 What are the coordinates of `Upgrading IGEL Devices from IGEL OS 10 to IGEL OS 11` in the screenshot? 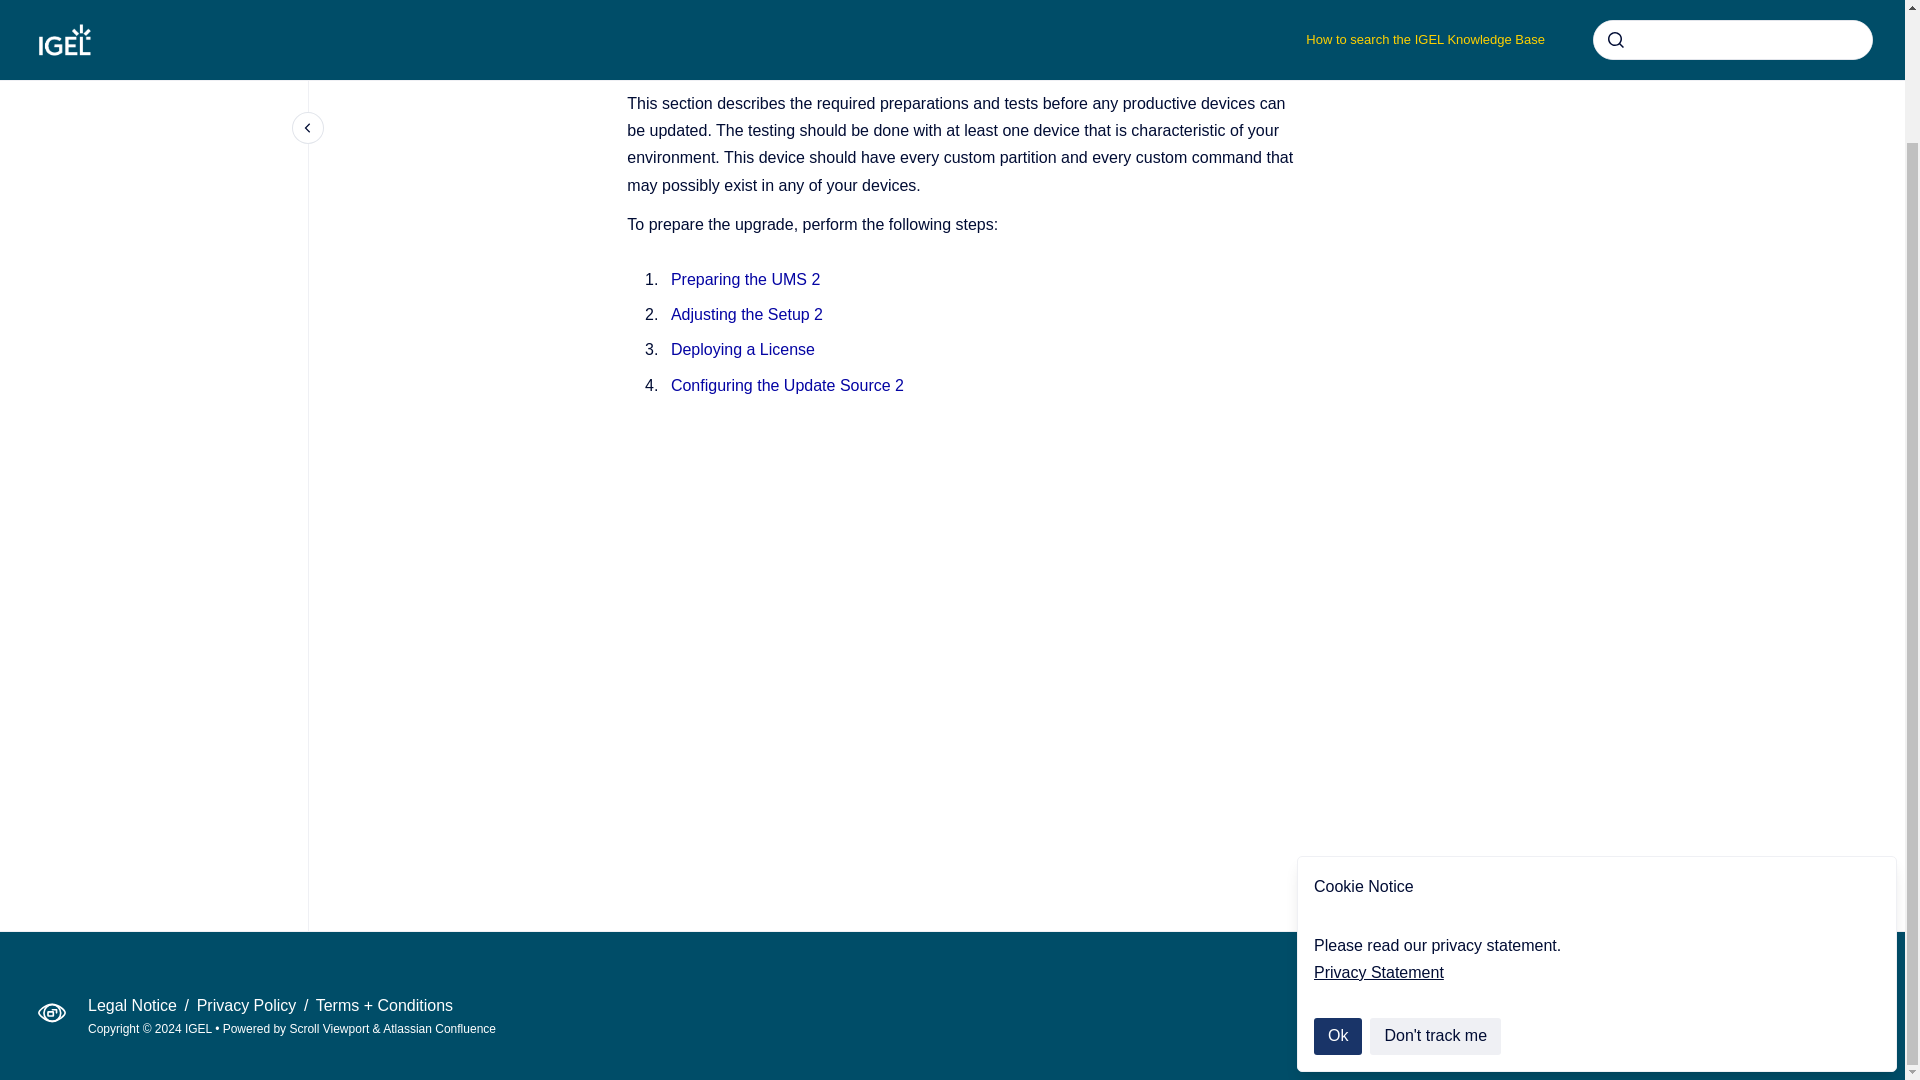 It's located at (794, 2).